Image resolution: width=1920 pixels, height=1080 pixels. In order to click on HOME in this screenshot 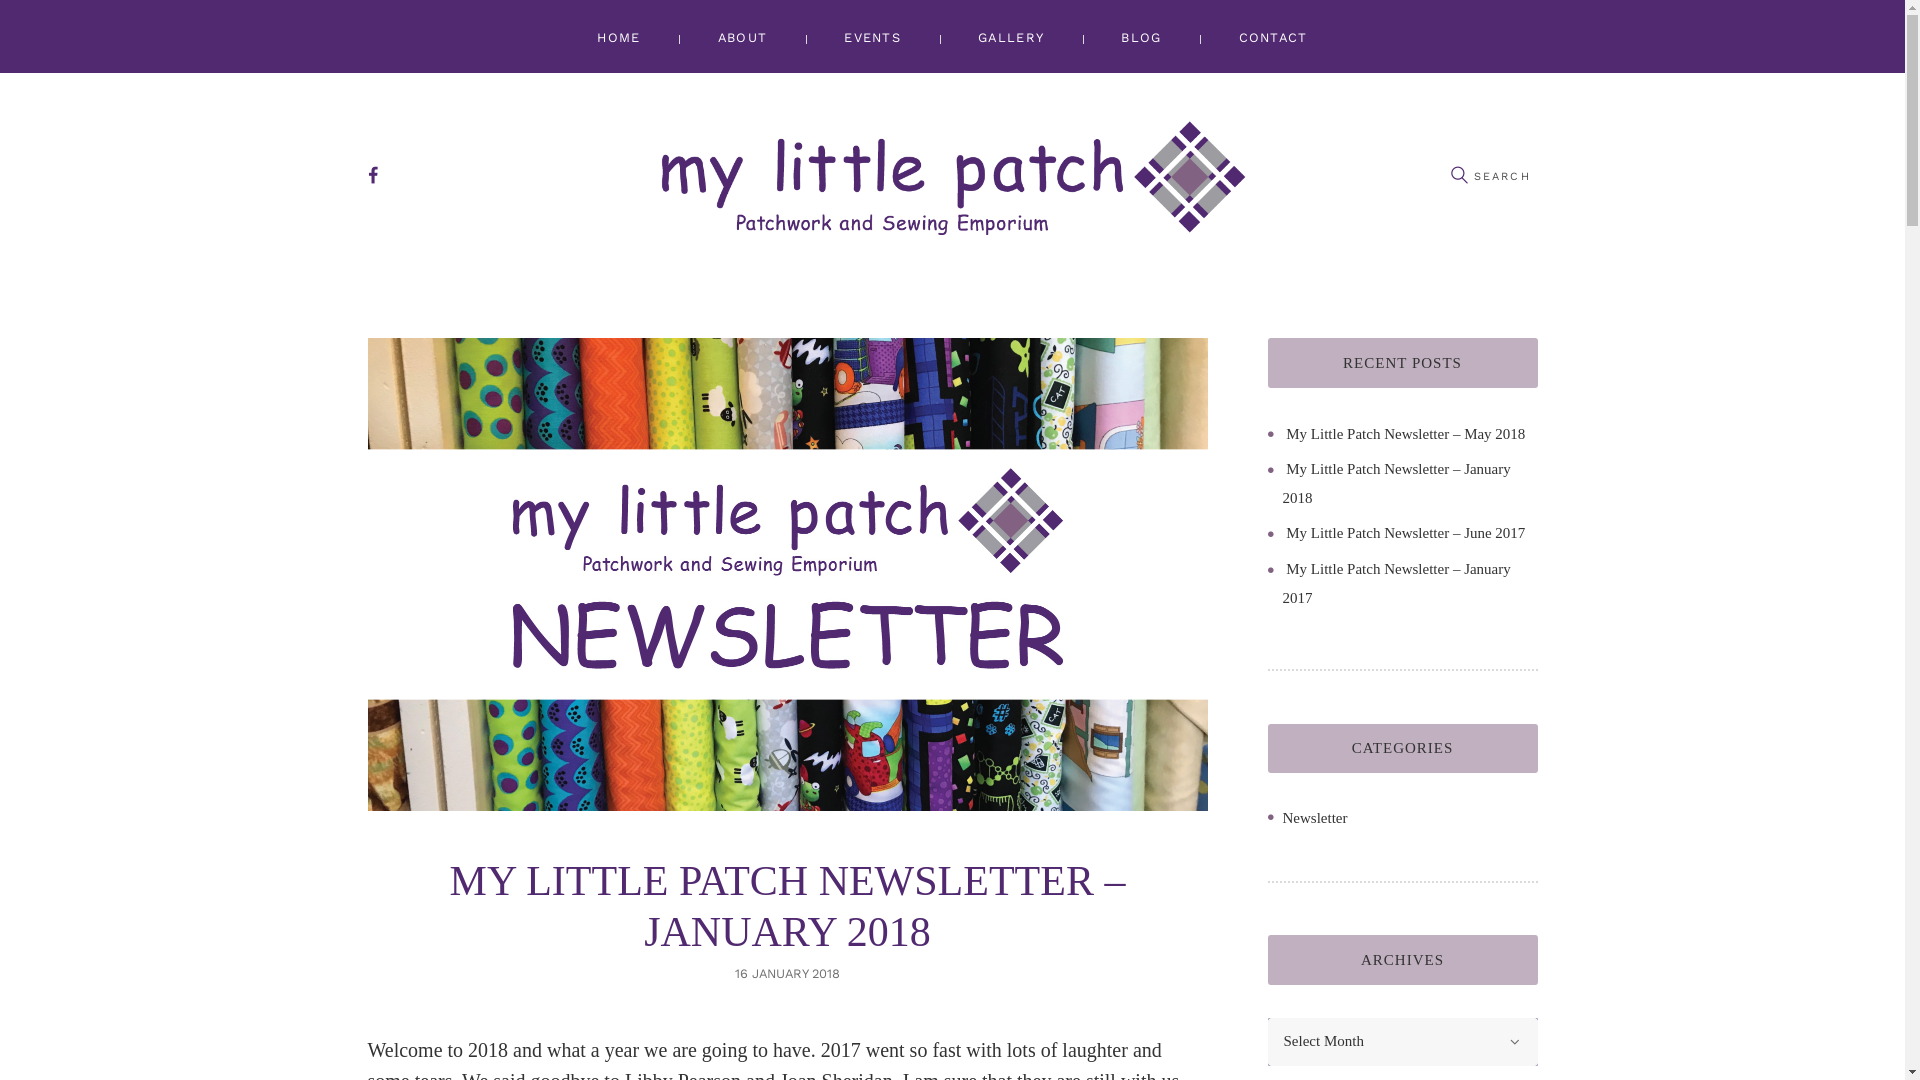, I will do `click(619, 36)`.